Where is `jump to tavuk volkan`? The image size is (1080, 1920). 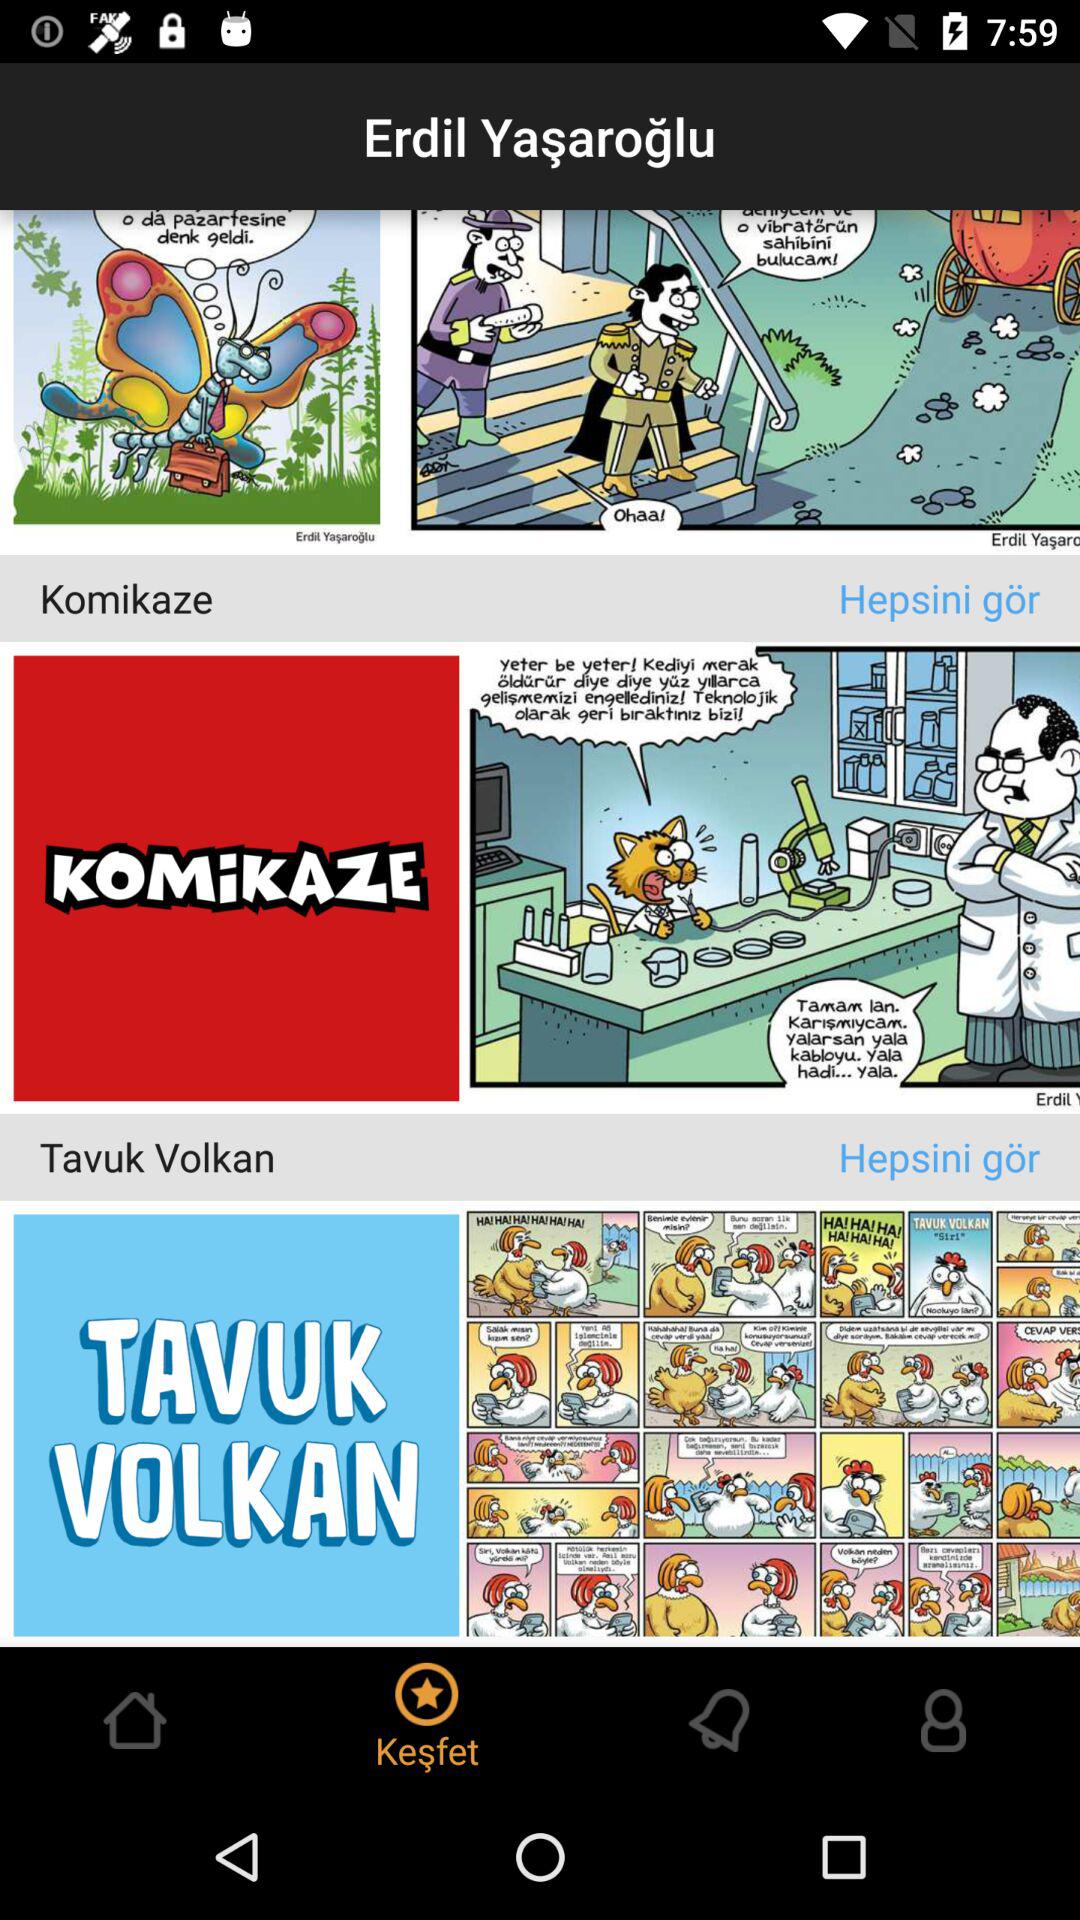
jump to tavuk volkan is located at coordinates (438, 1156).